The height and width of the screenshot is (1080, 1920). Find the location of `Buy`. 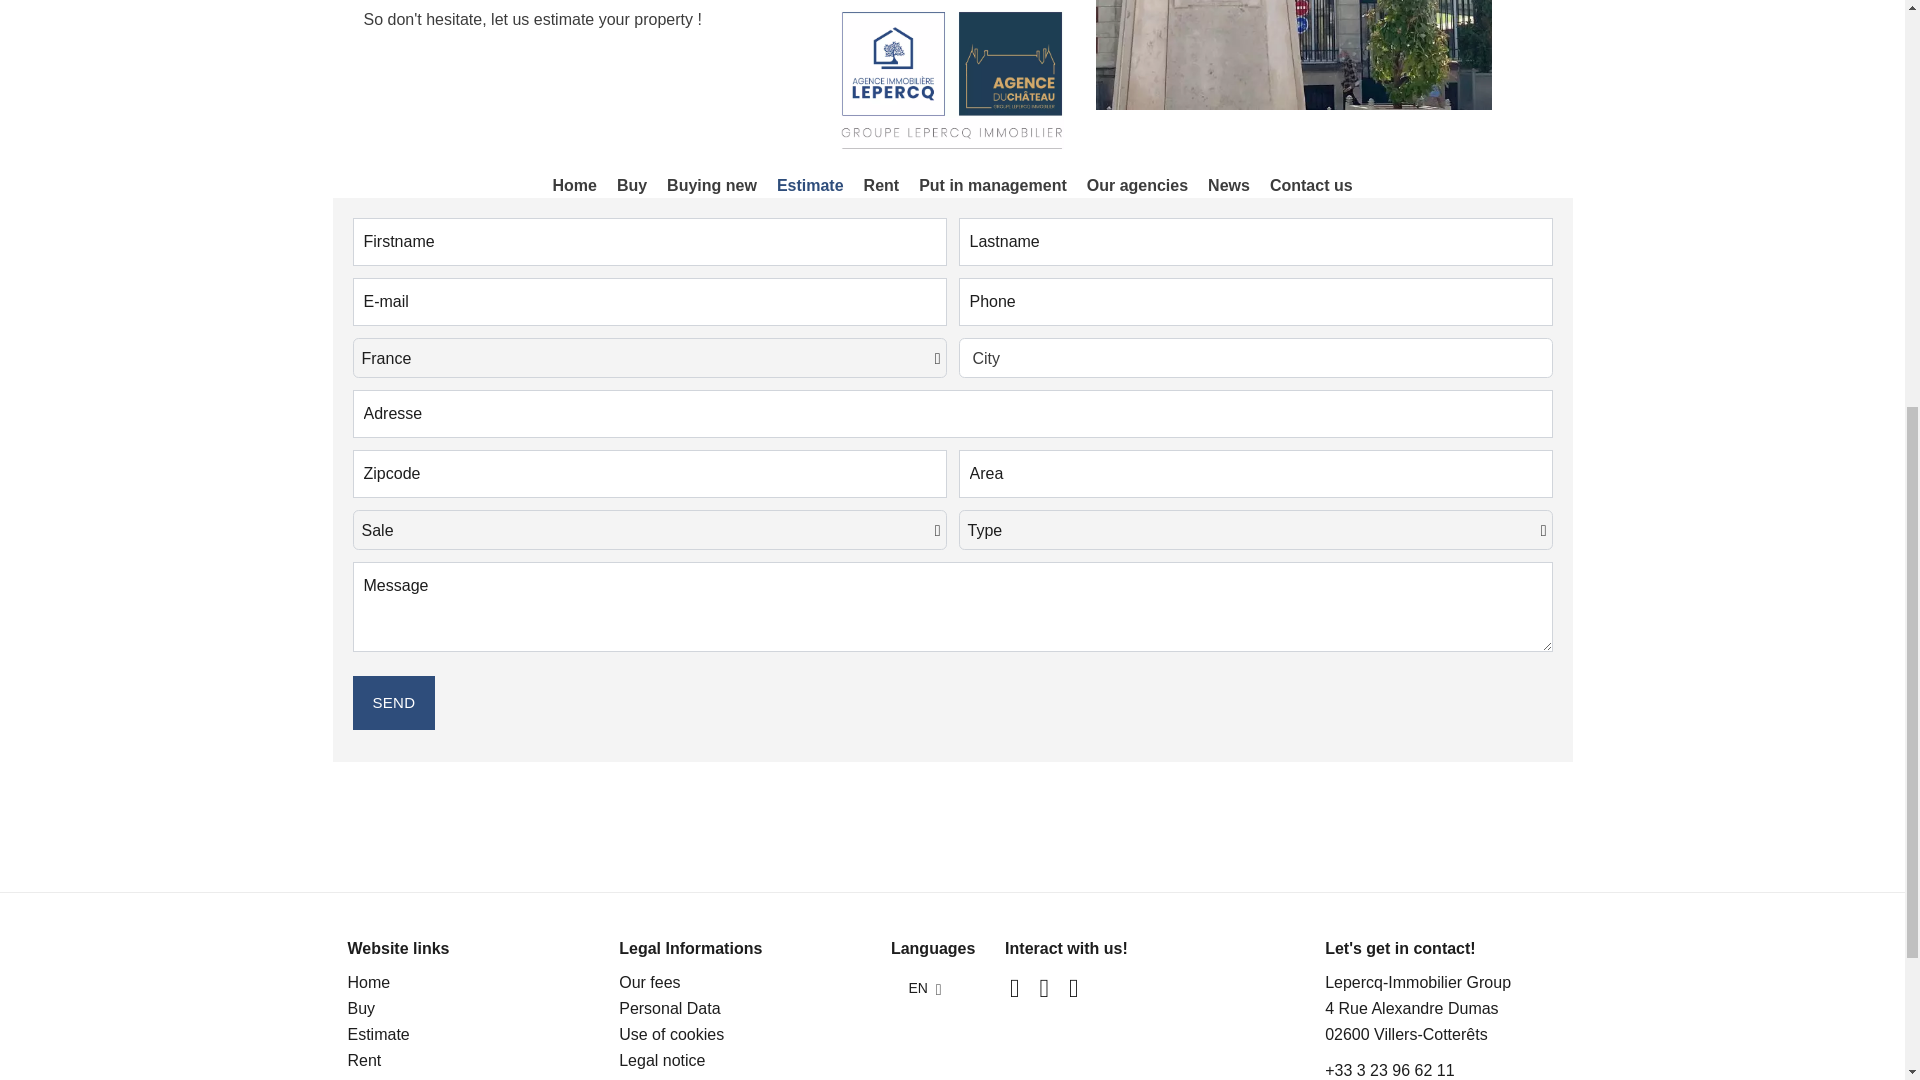

Buy is located at coordinates (362, 1008).